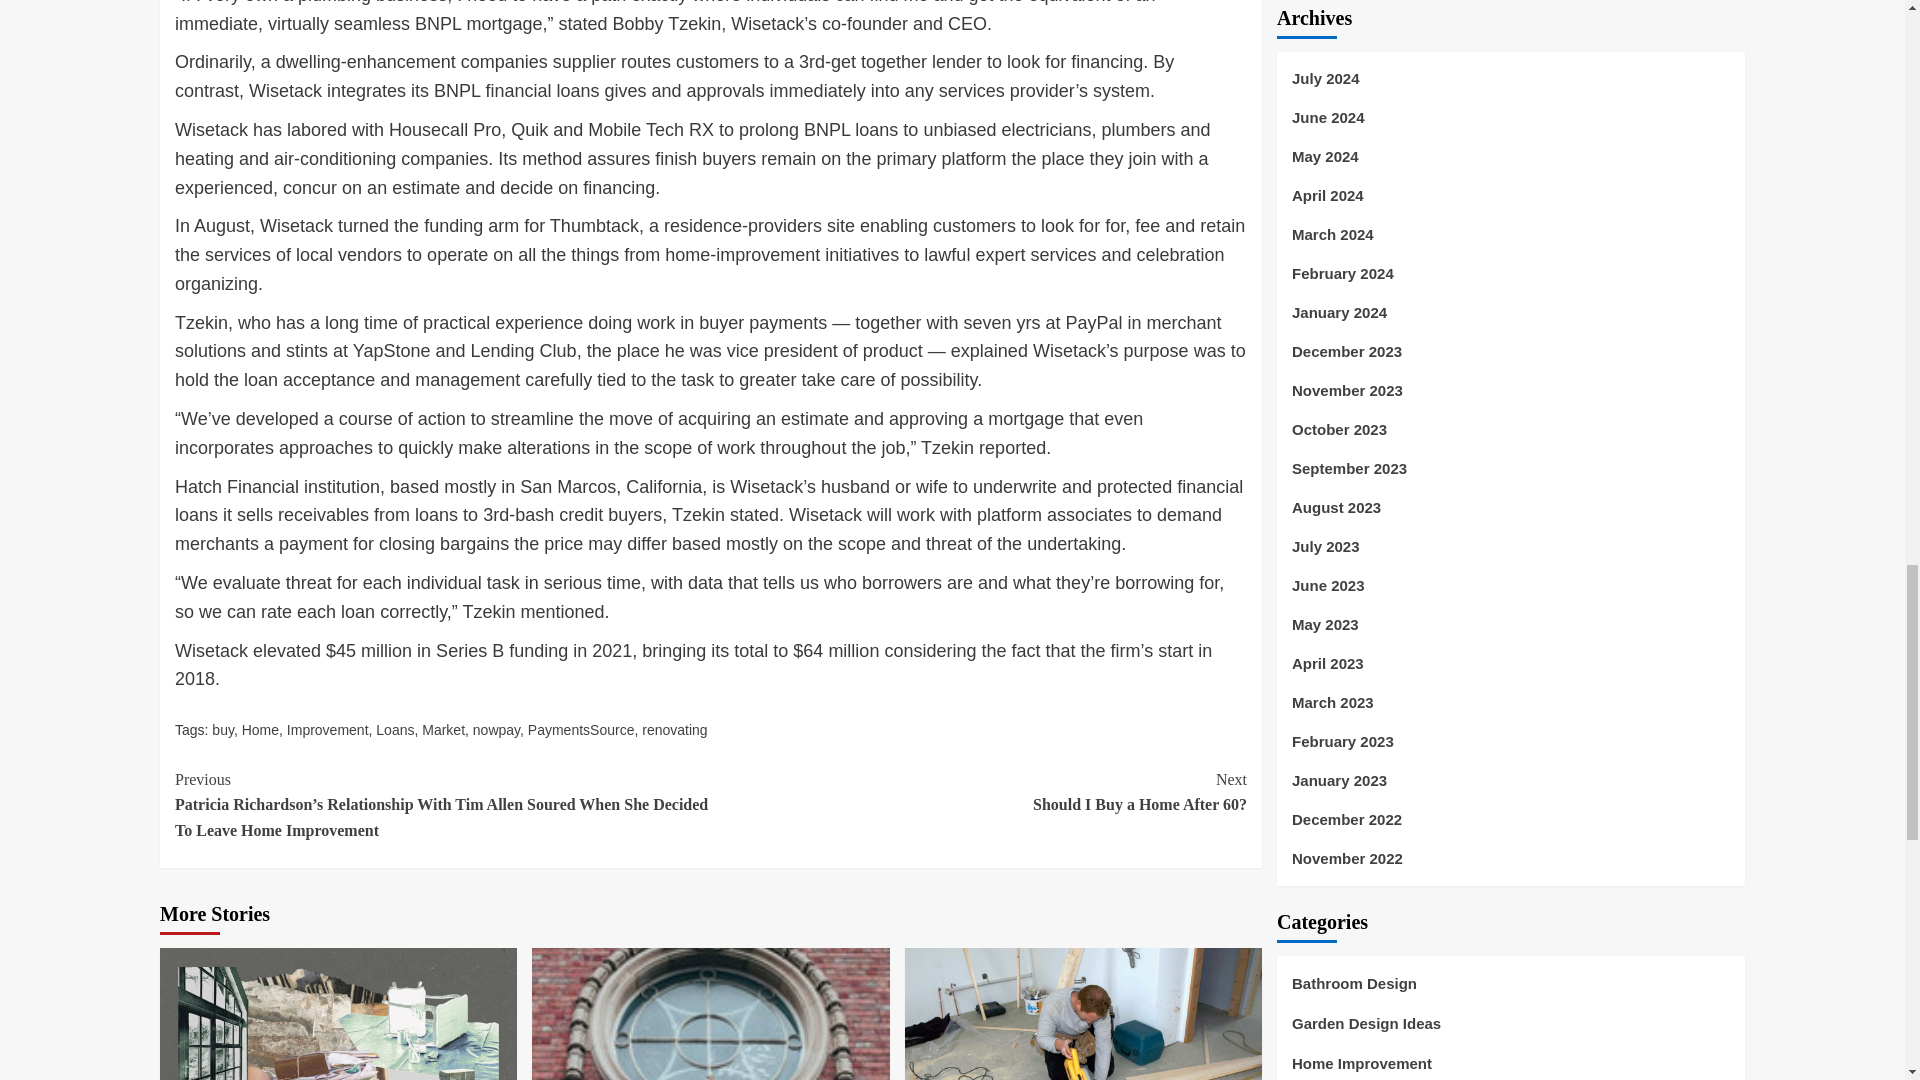 This screenshot has height=1080, width=1920. Describe the element at coordinates (496, 730) in the screenshot. I see `nowpay` at that location.